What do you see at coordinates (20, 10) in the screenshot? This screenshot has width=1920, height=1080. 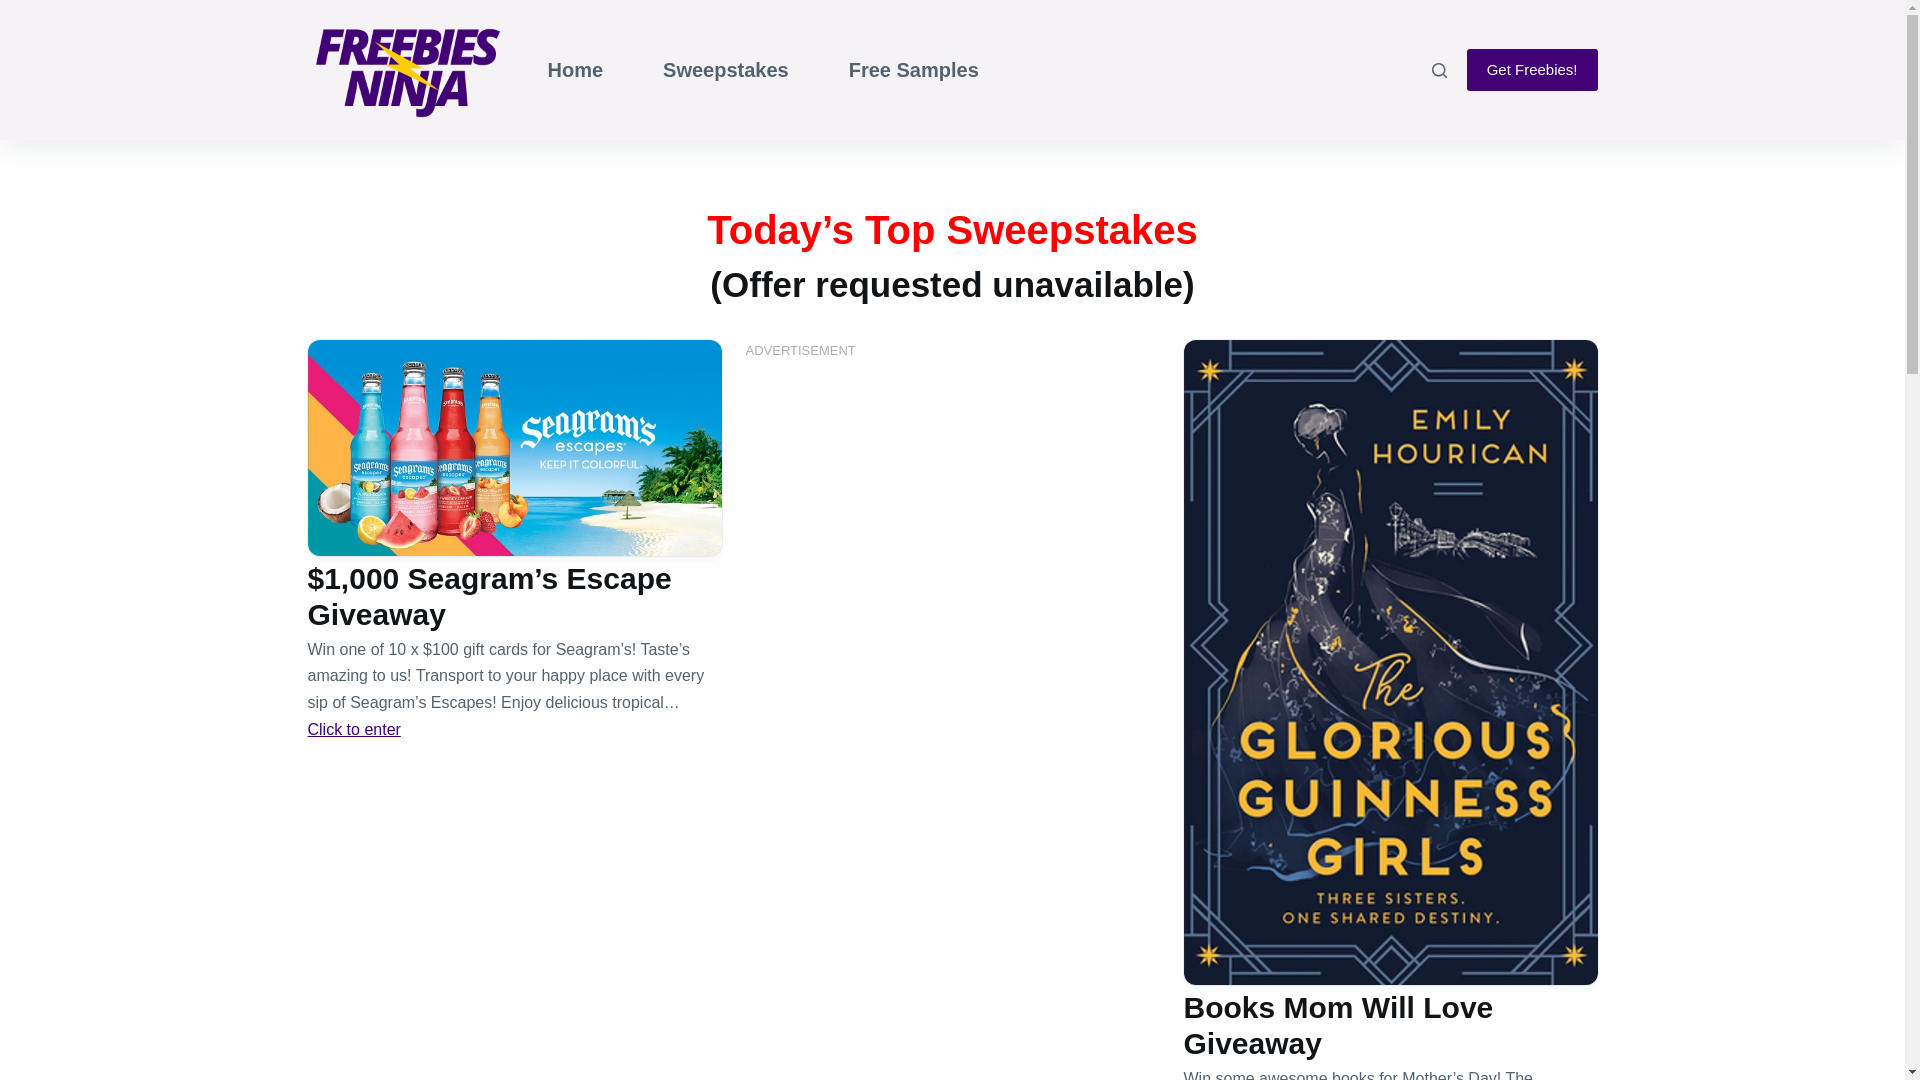 I see `Skip to content` at bounding box center [20, 10].